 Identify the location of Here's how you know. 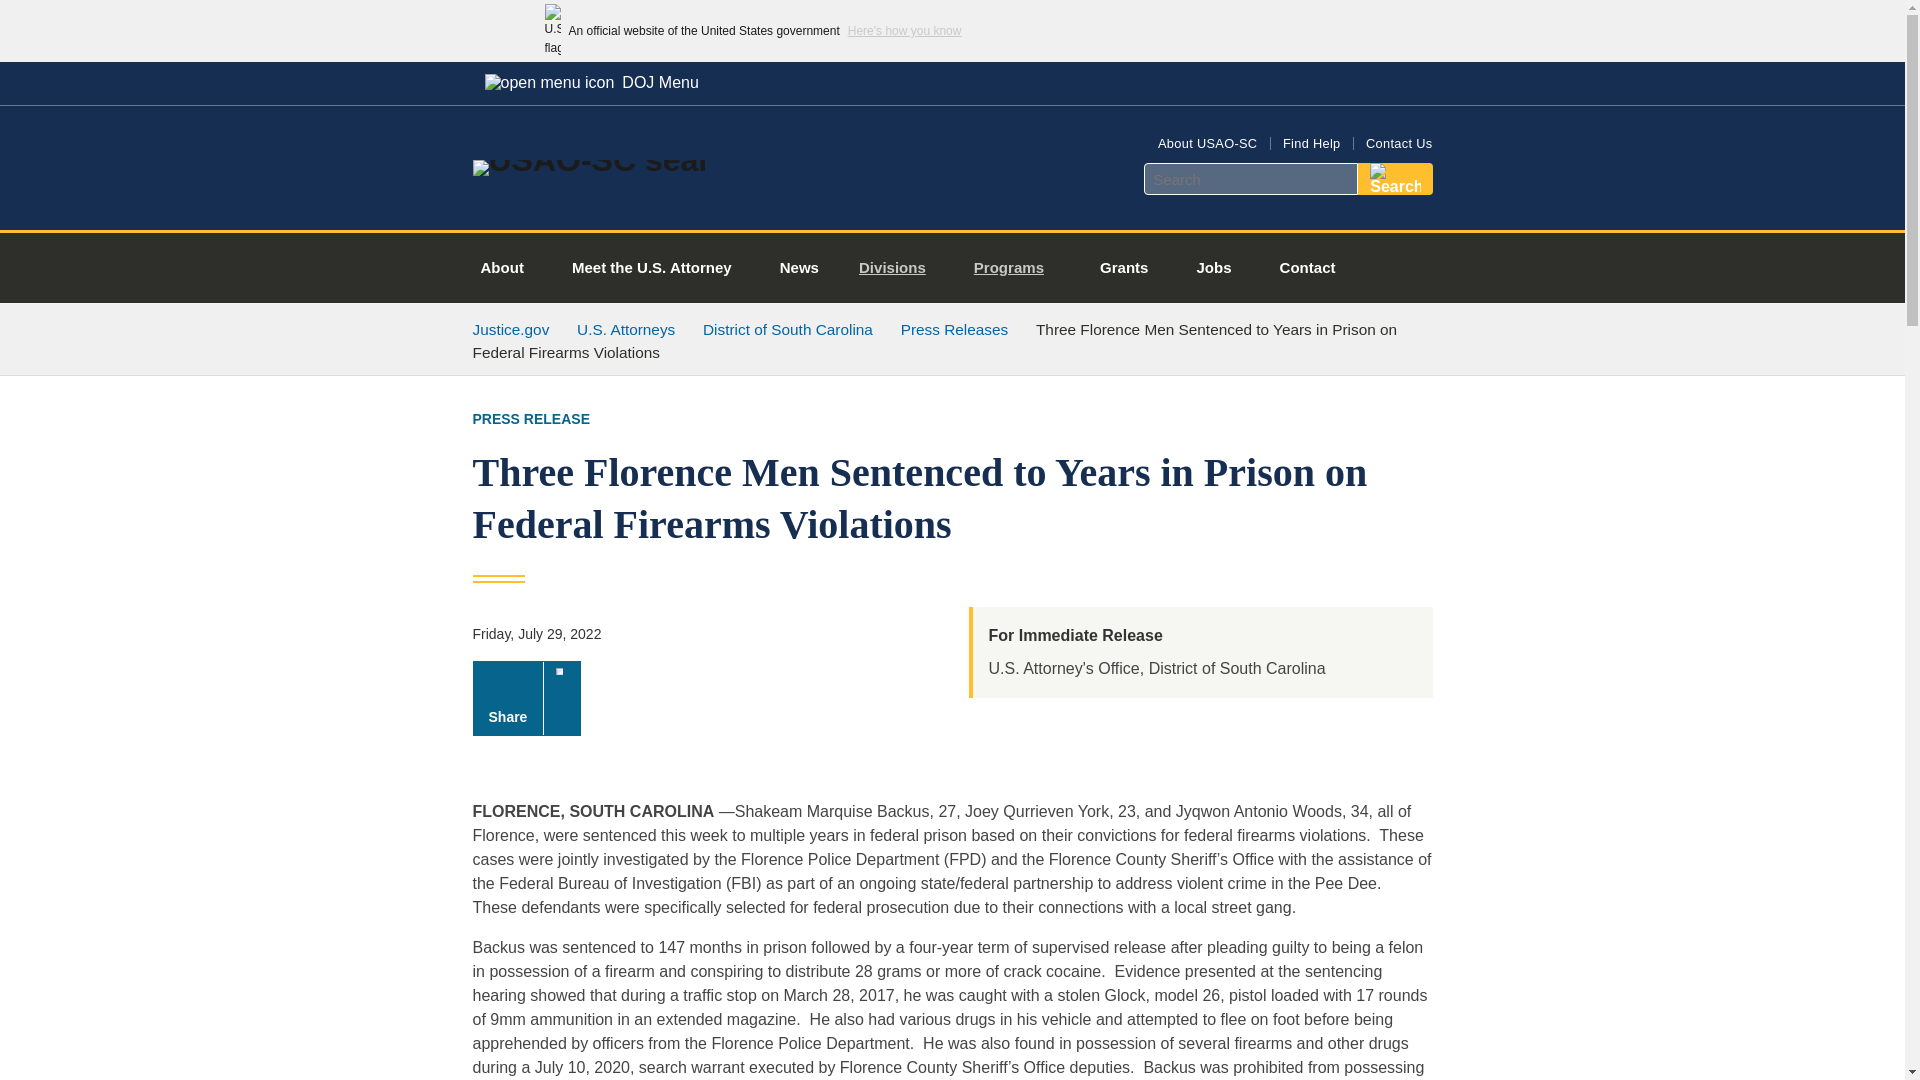
(904, 30).